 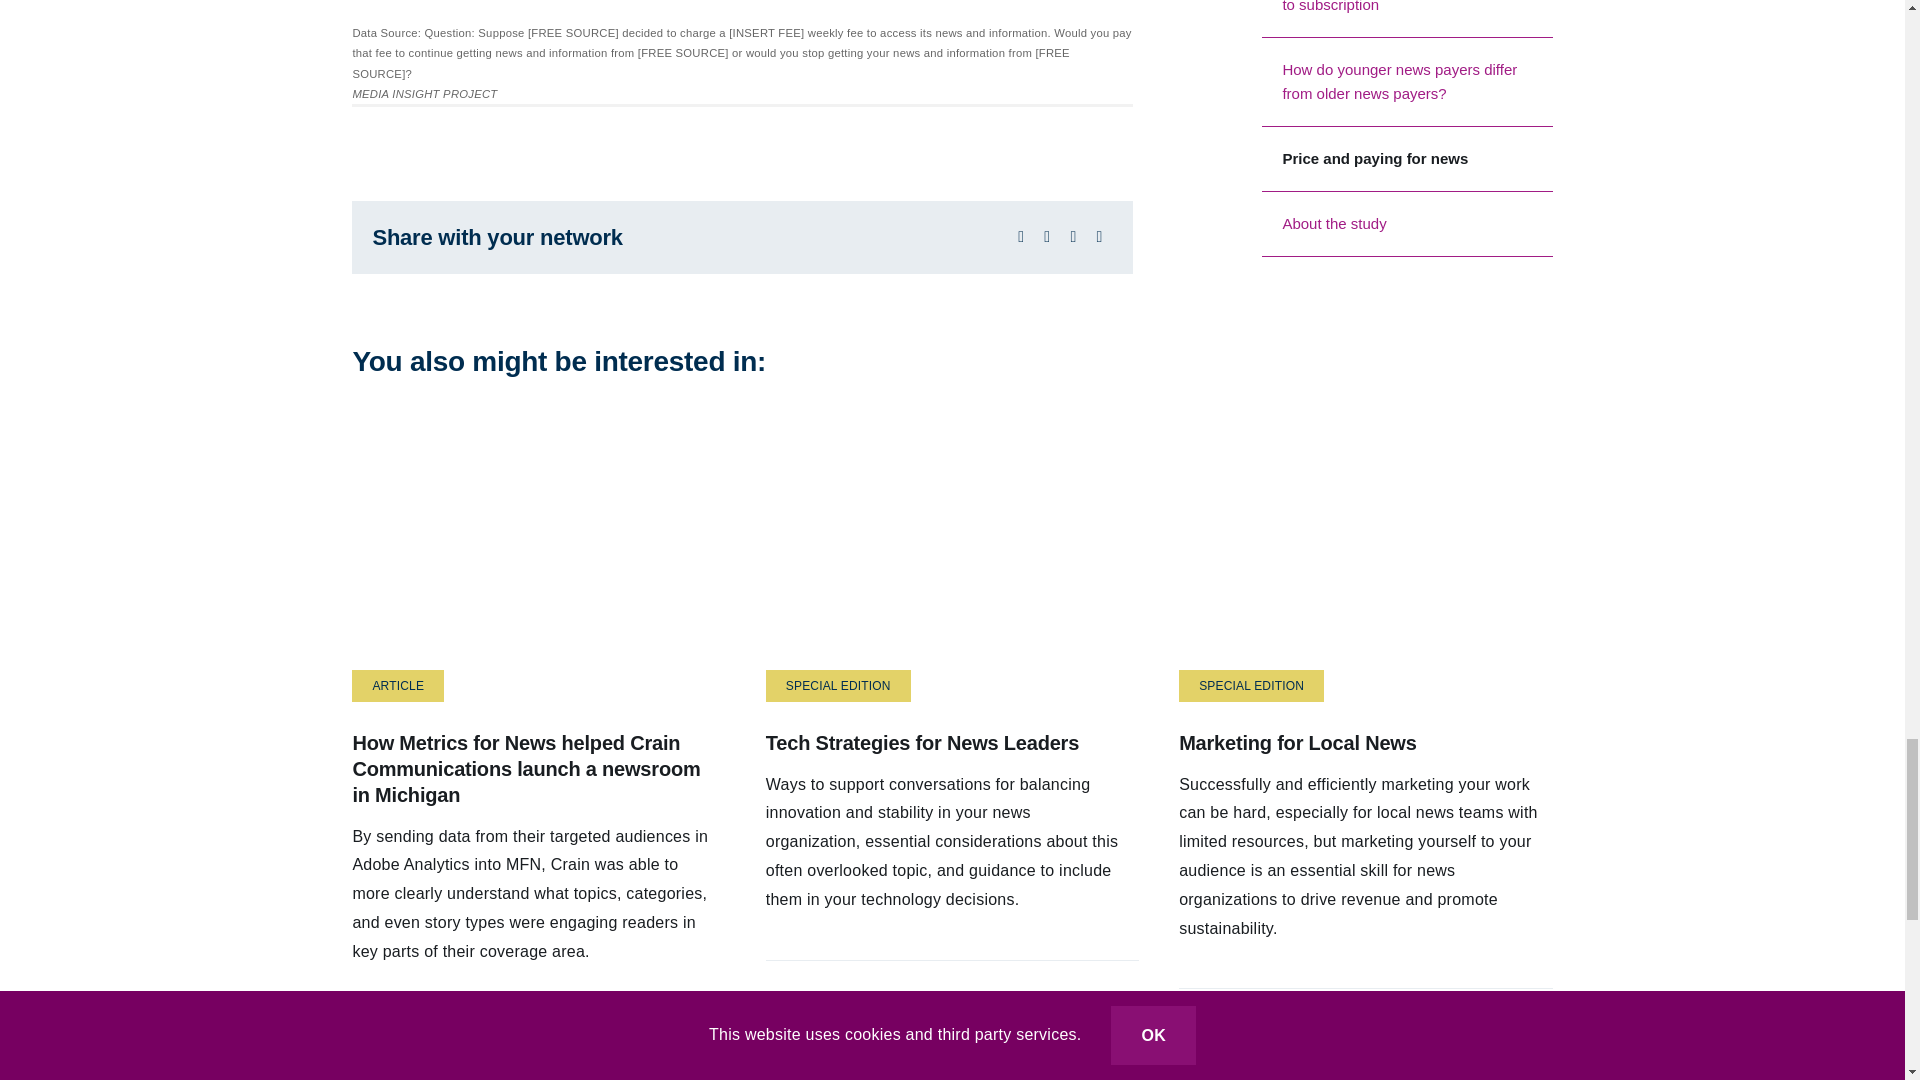 What do you see at coordinates (1046, 236) in the screenshot?
I see `X` at bounding box center [1046, 236].